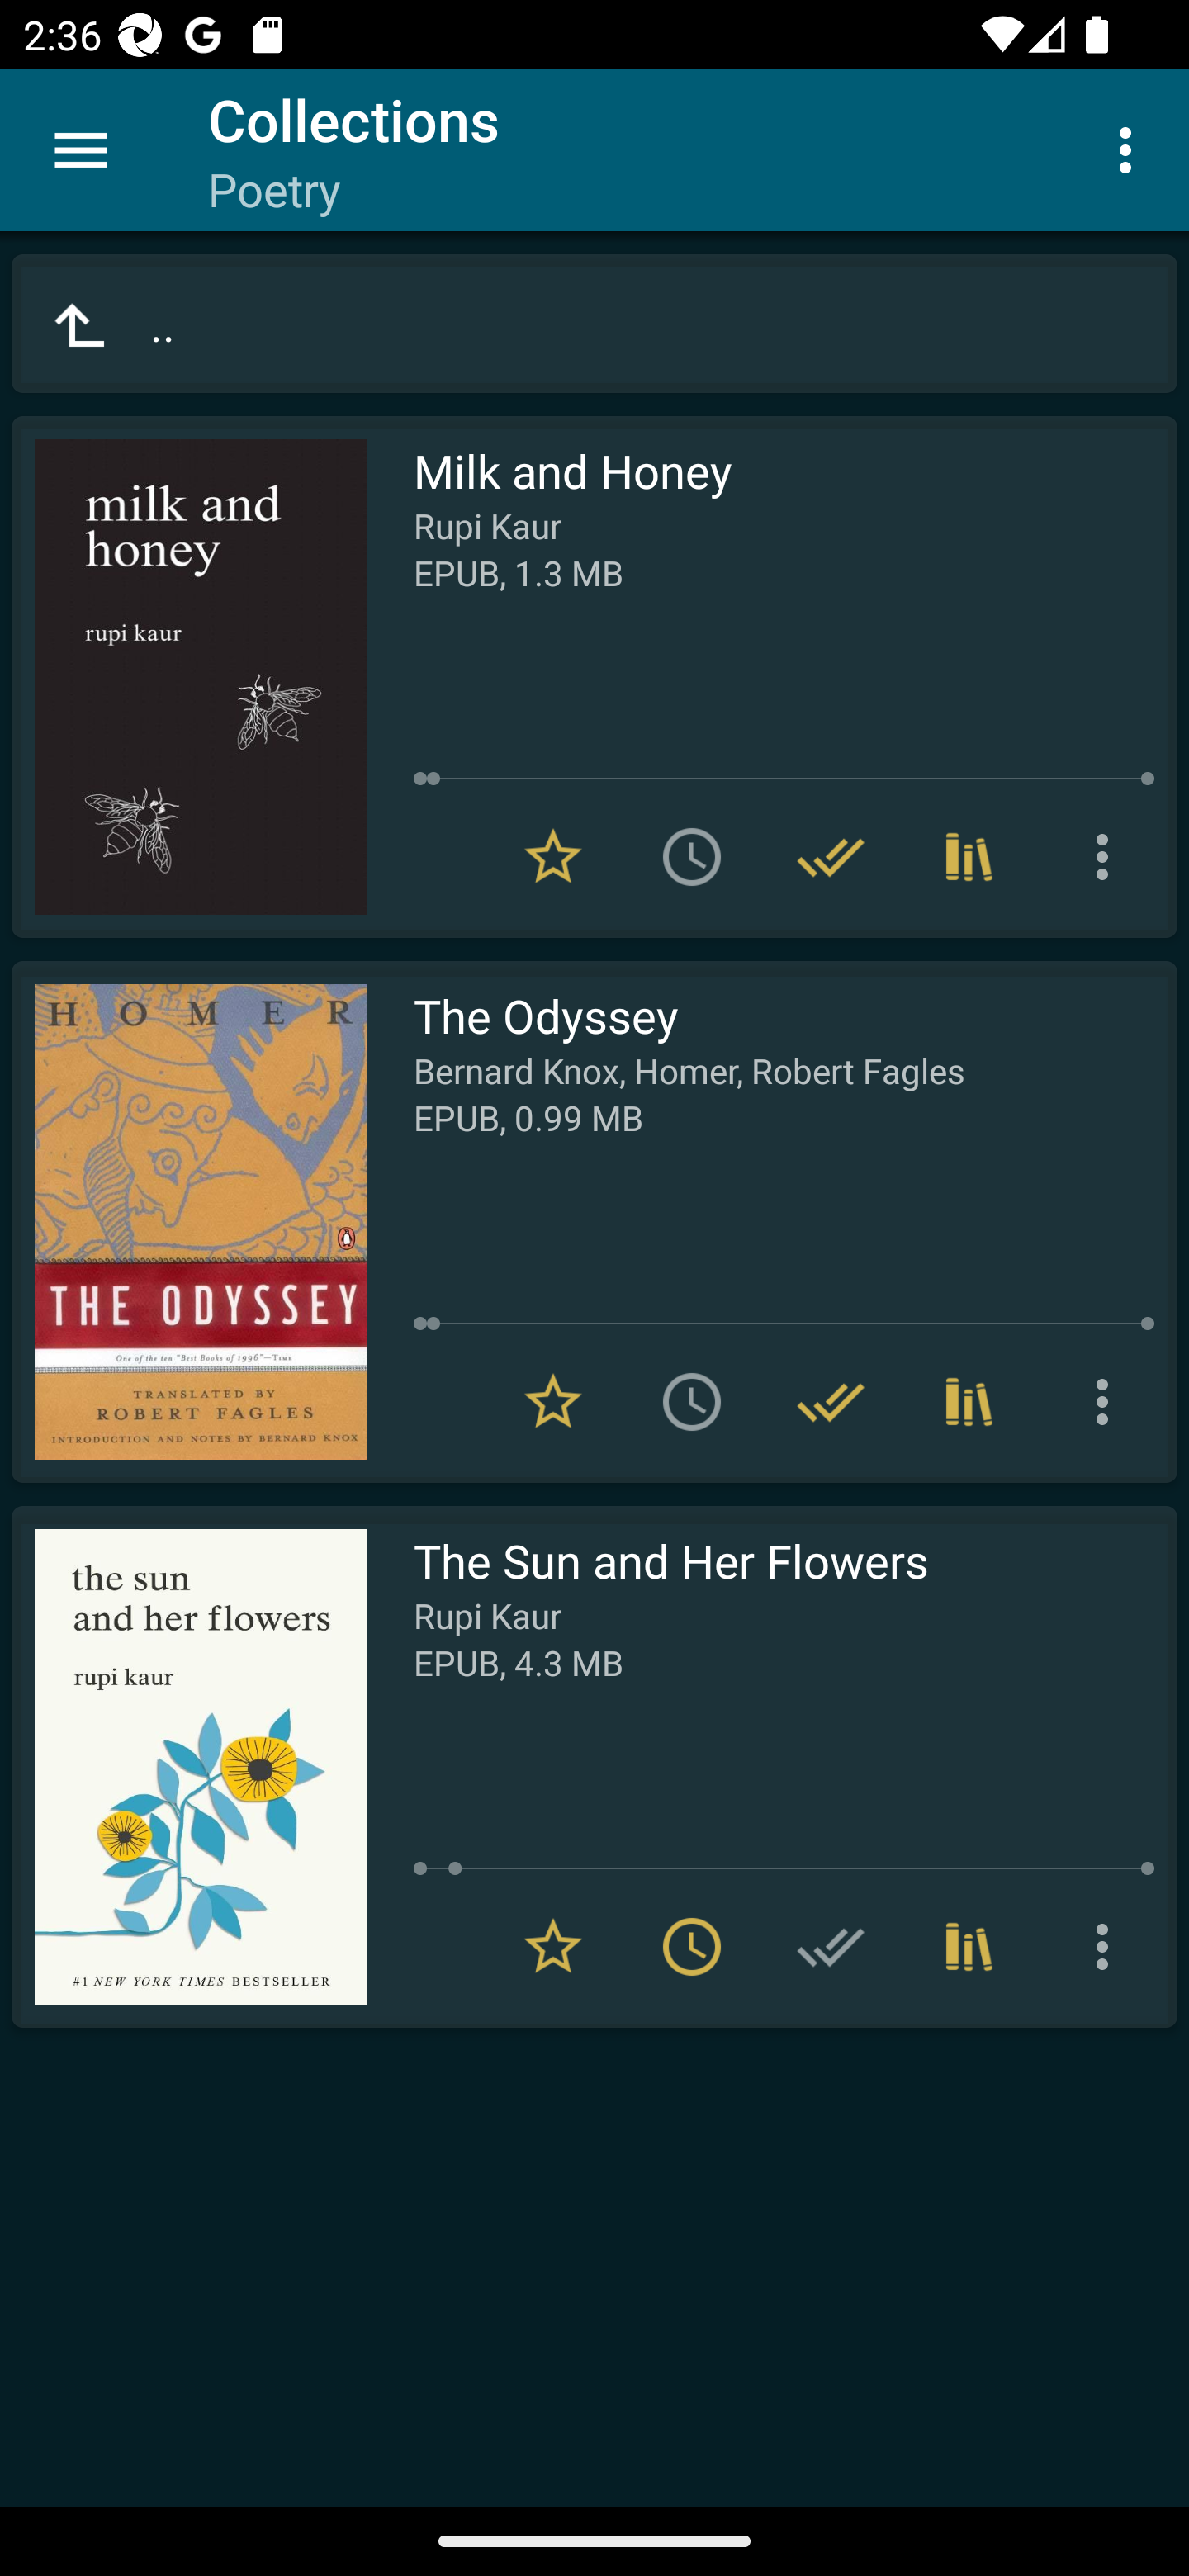 This screenshot has width=1189, height=2576. Describe the element at coordinates (969, 1401) in the screenshot. I see `Collections (3)` at that location.